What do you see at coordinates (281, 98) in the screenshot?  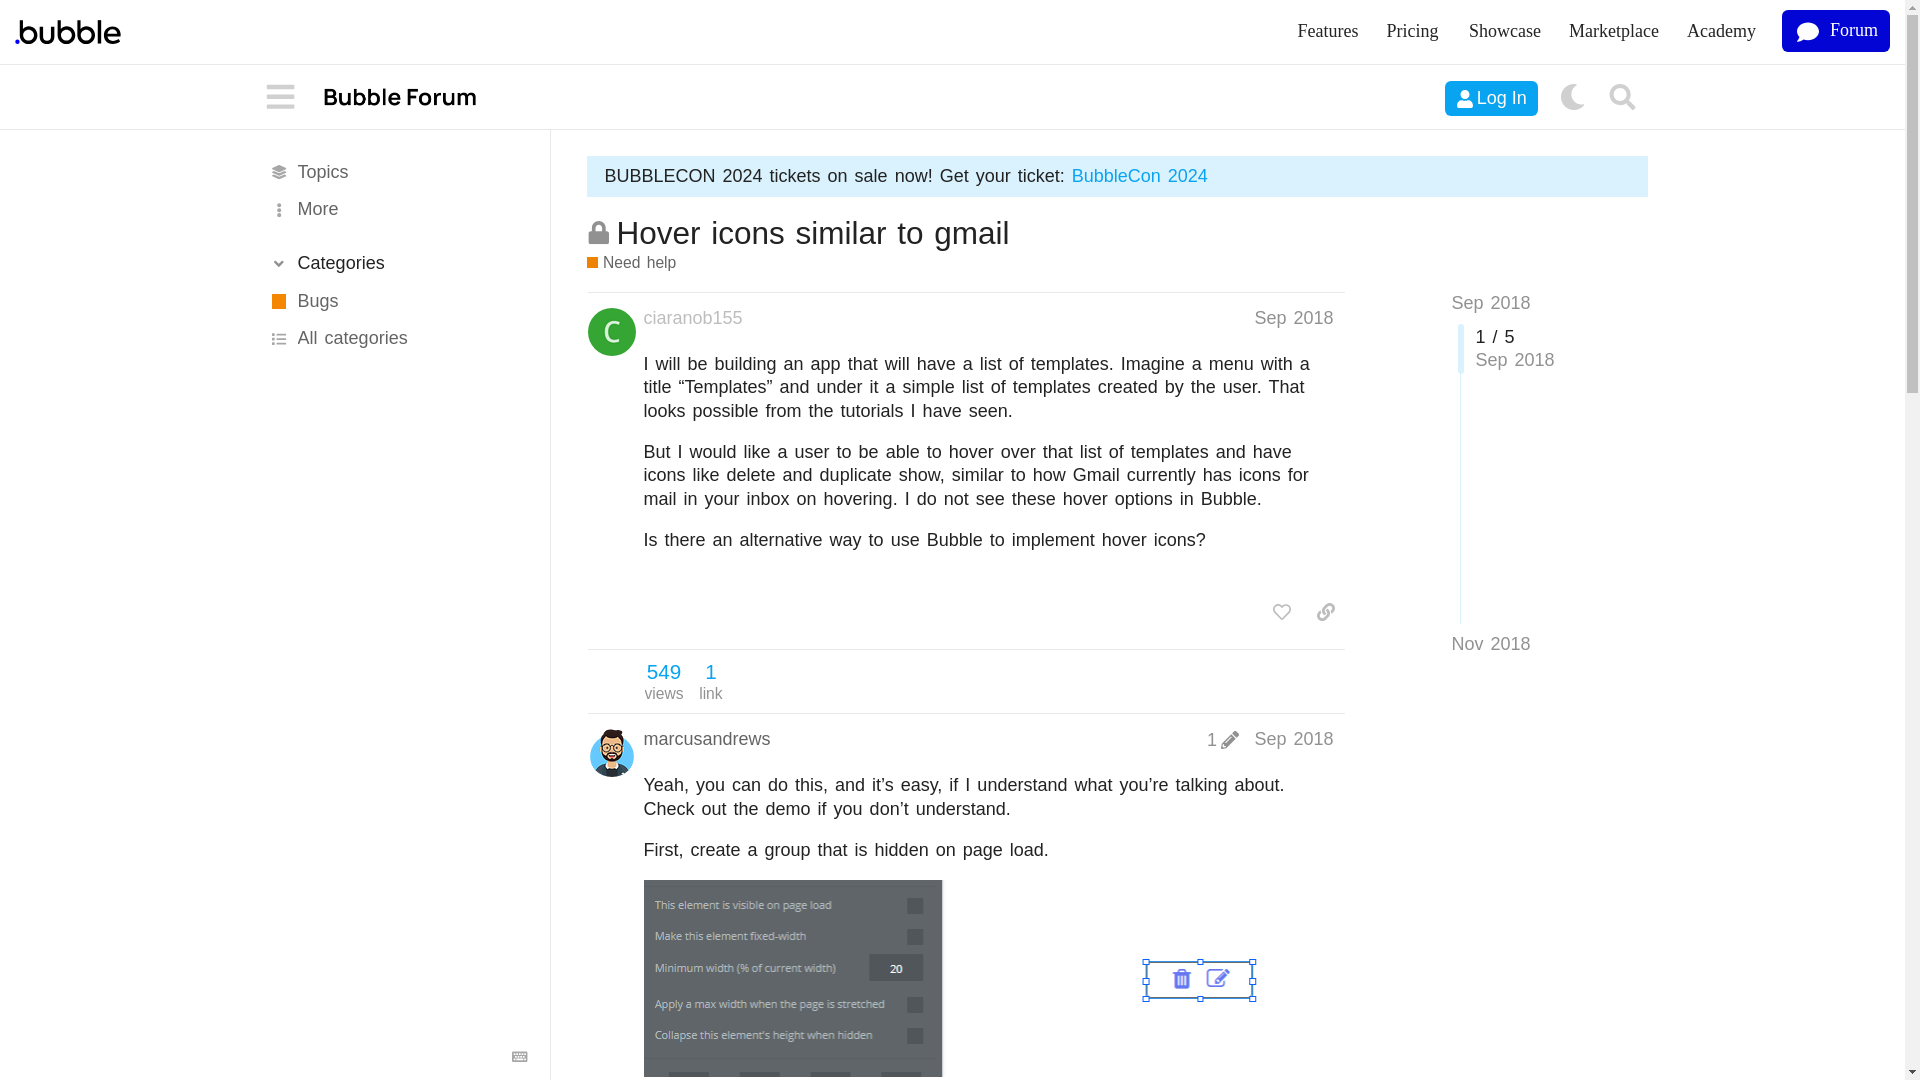 I see `Sidebar` at bounding box center [281, 98].